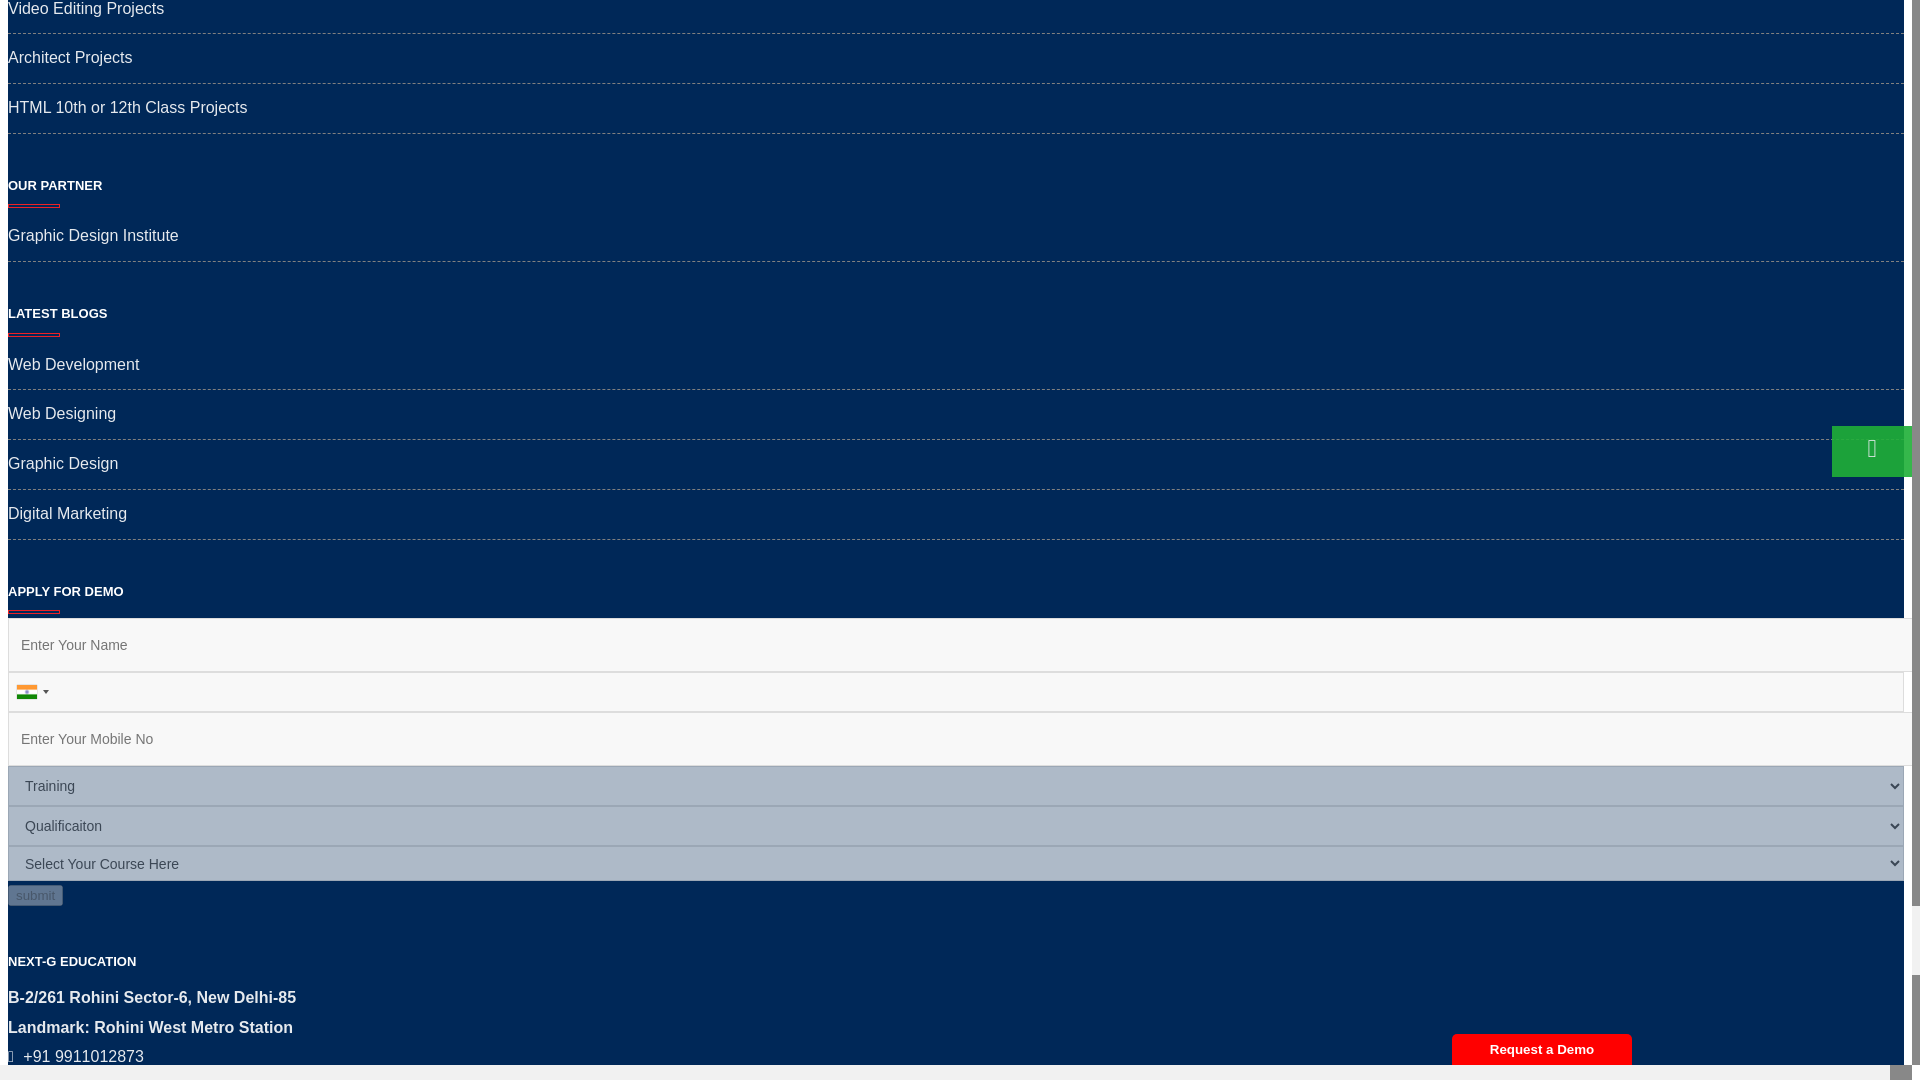 Image resolution: width=1920 pixels, height=1080 pixels. Describe the element at coordinates (35, 895) in the screenshot. I see `submit` at that location.